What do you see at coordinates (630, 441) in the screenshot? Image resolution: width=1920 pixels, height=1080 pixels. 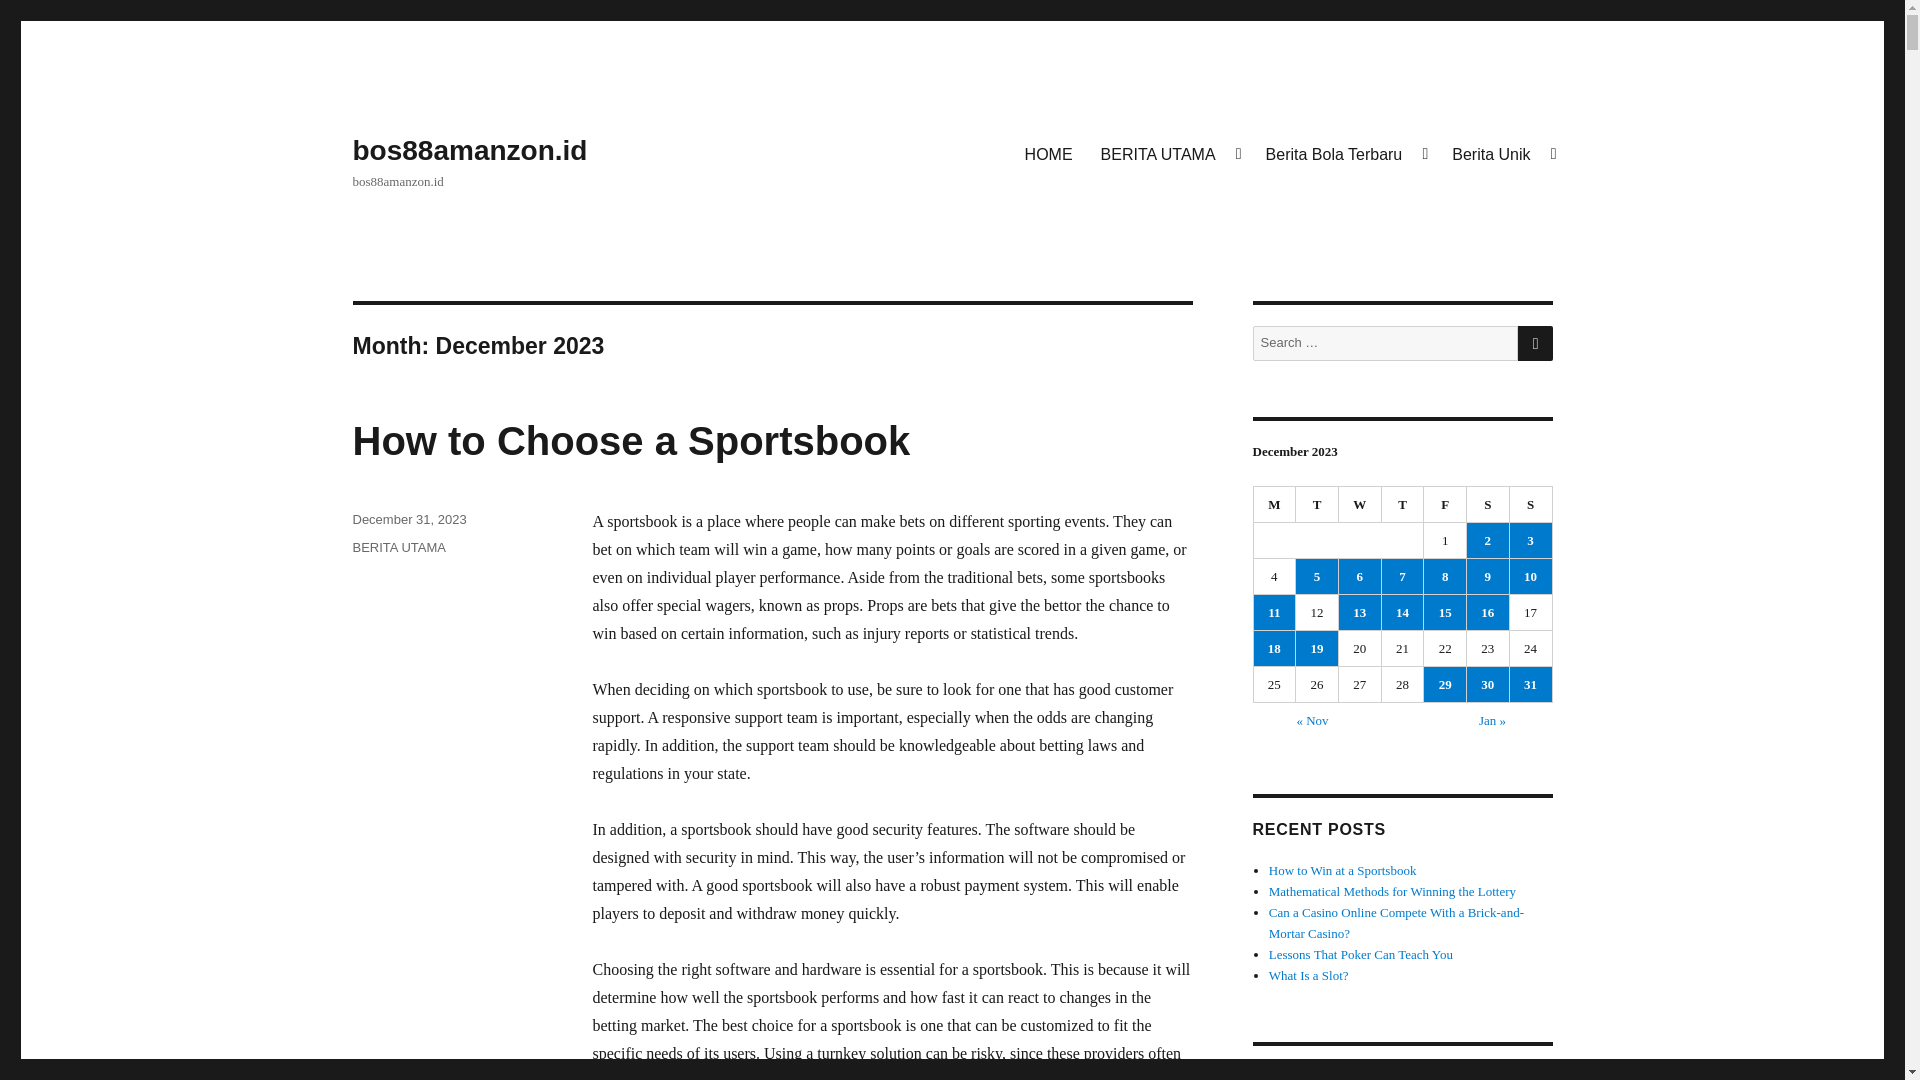 I see `How to Choose a Sportsbook` at bounding box center [630, 441].